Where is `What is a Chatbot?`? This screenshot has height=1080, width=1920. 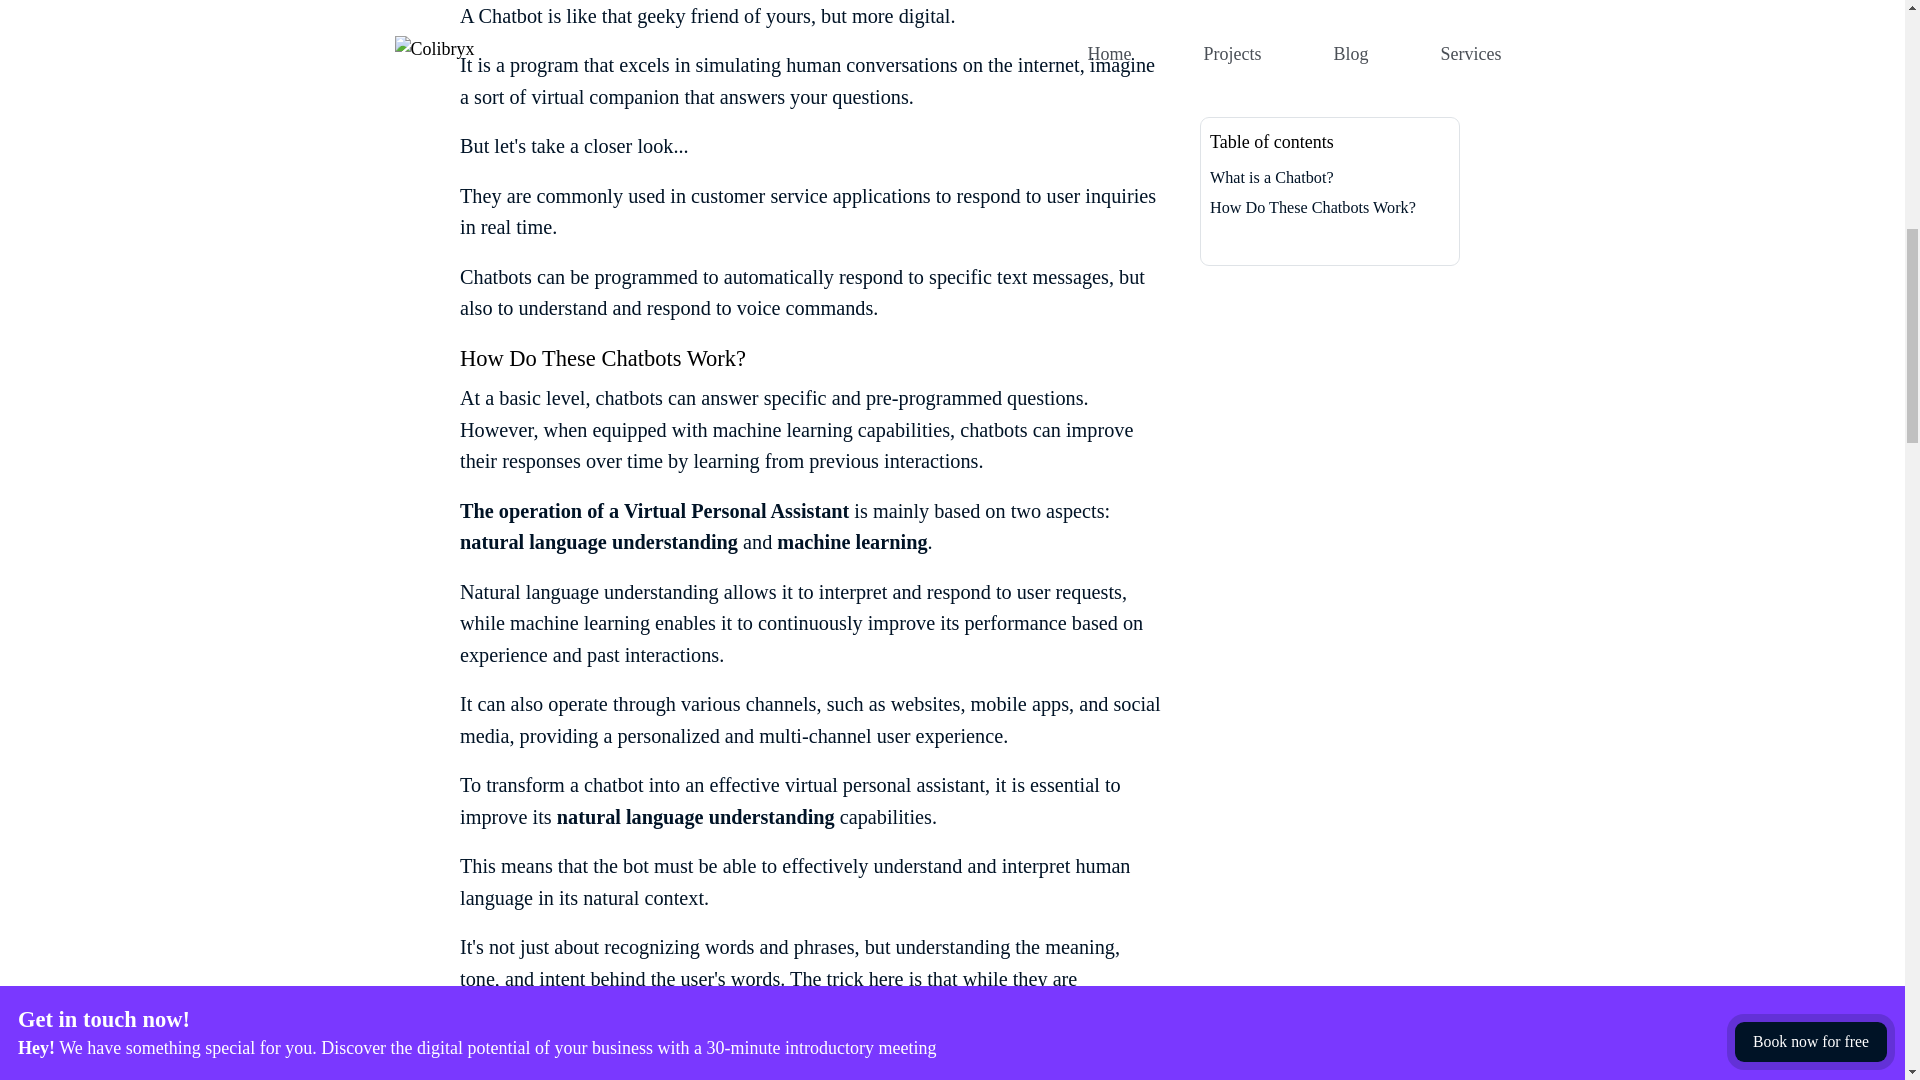 What is a Chatbot? is located at coordinates (1329, 12).